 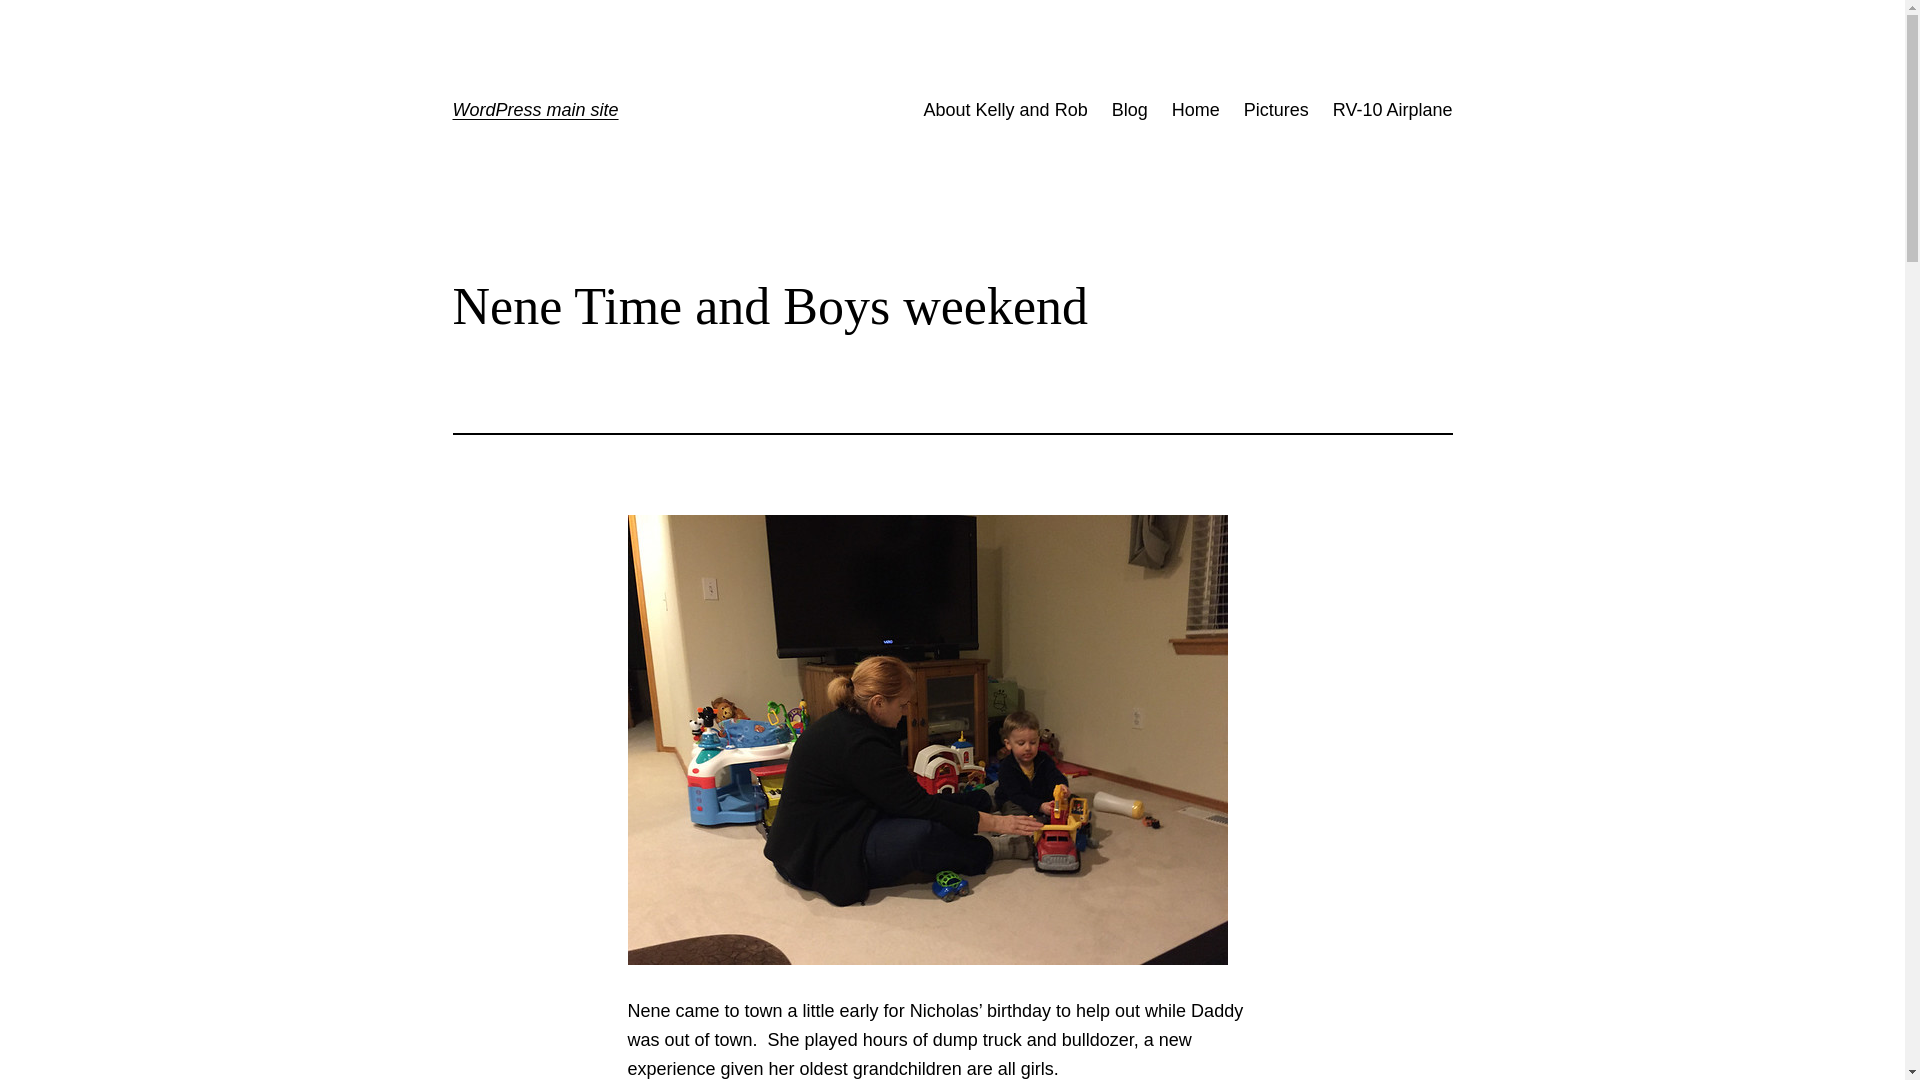 What do you see at coordinates (534, 110) in the screenshot?
I see `WordPress main site` at bounding box center [534, 110].